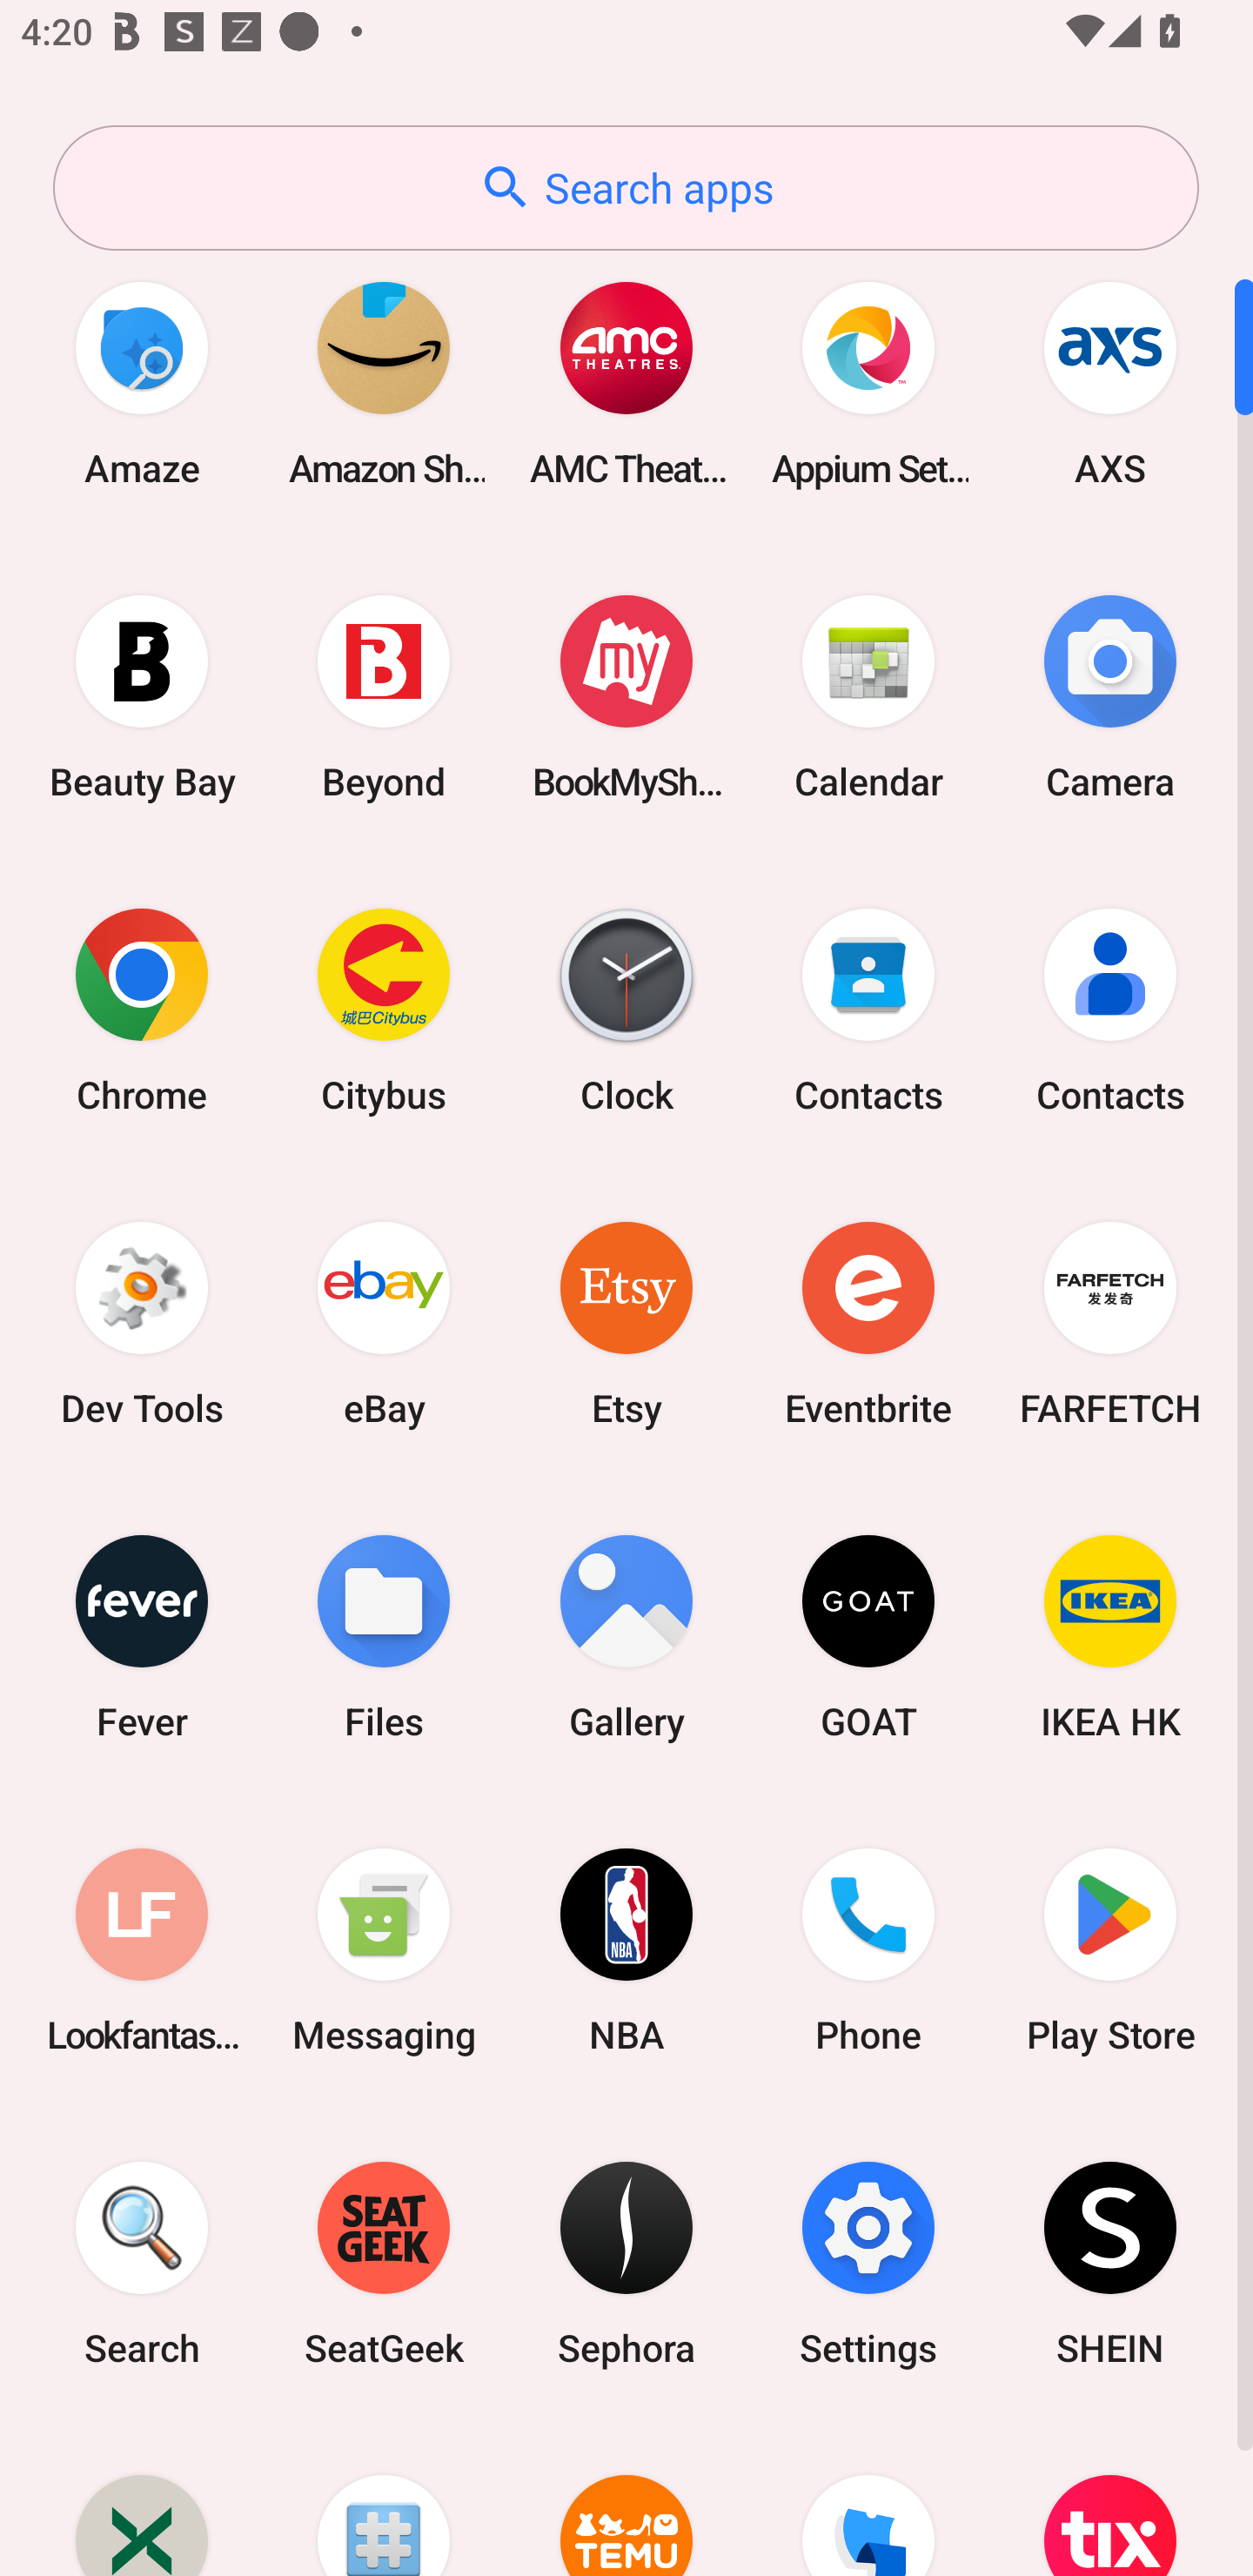 This screenshot has width=1253, height=2576. I want to click on Contacts, so click(868, 1010).